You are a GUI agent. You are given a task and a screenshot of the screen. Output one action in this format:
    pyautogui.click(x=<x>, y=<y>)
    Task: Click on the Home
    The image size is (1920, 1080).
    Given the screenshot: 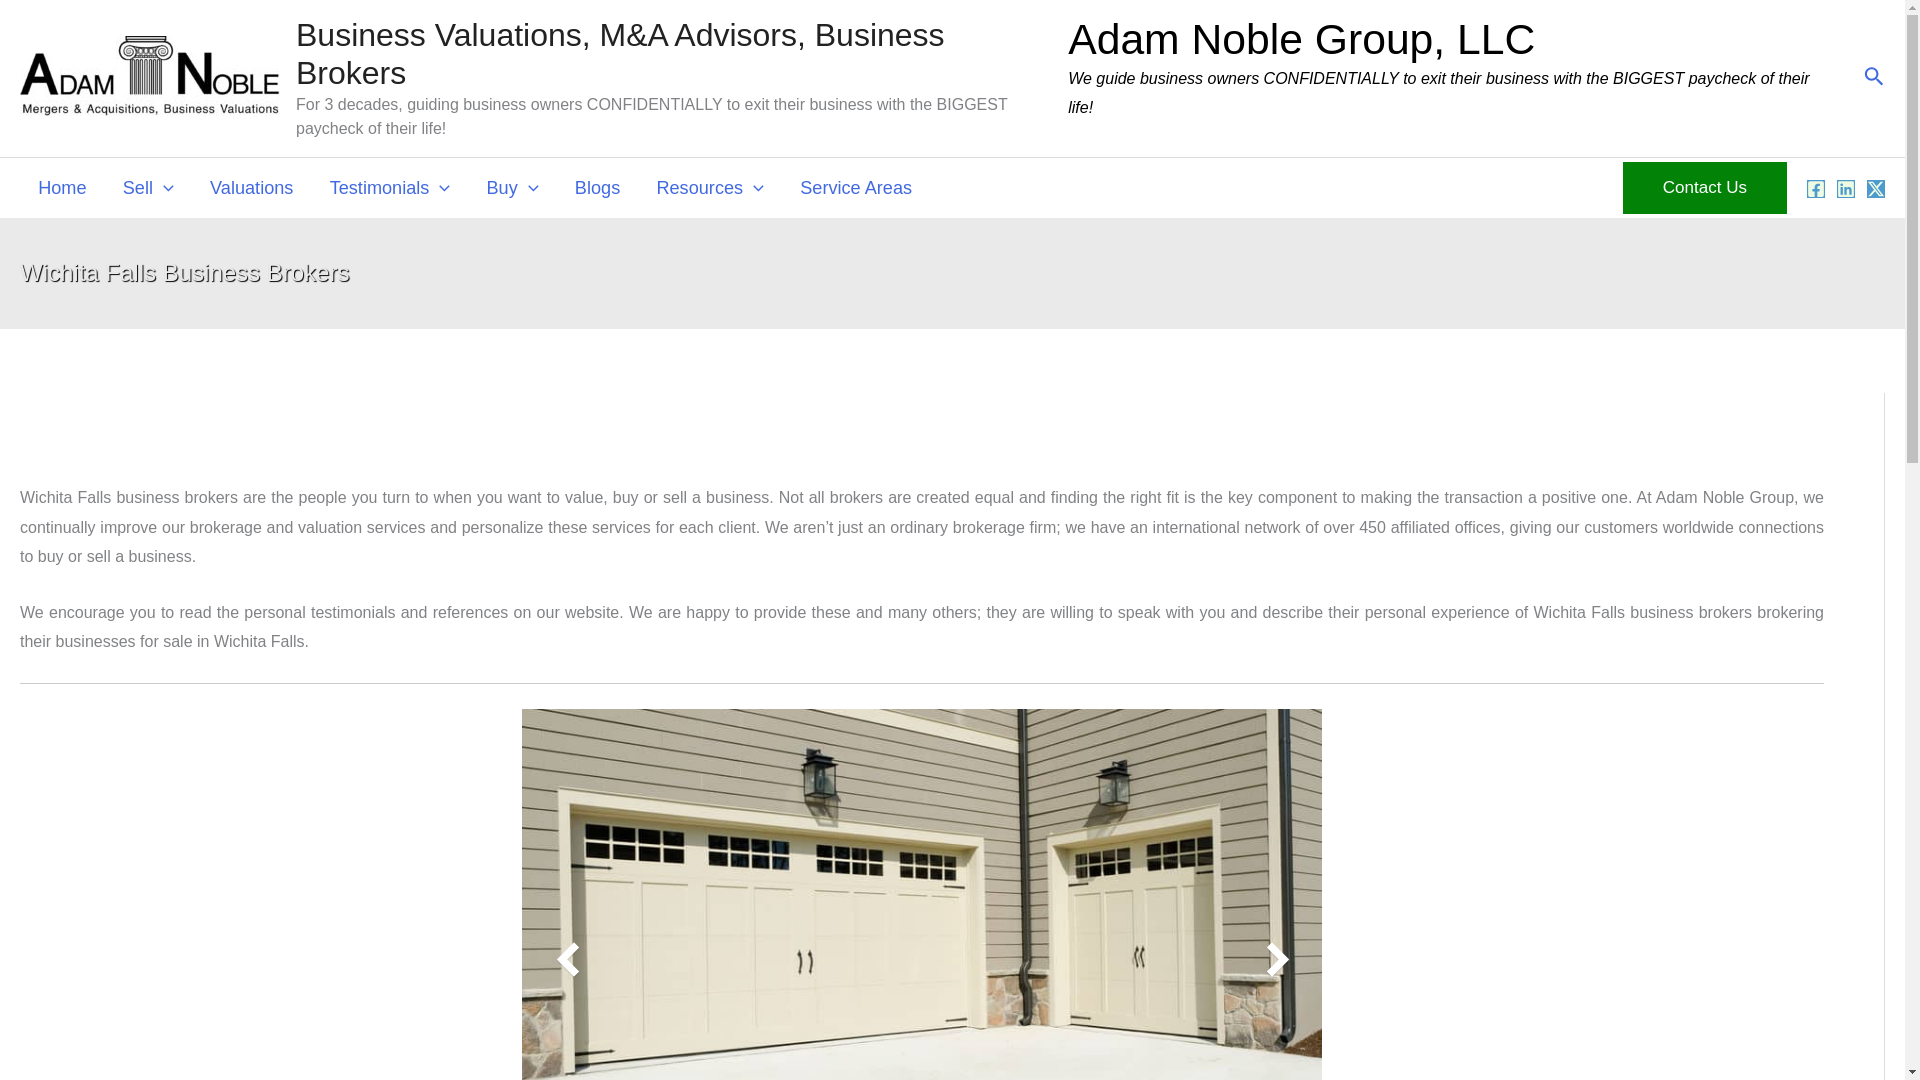 What is the action you would take?
    pyautogui.click(x=62, y=188)
    